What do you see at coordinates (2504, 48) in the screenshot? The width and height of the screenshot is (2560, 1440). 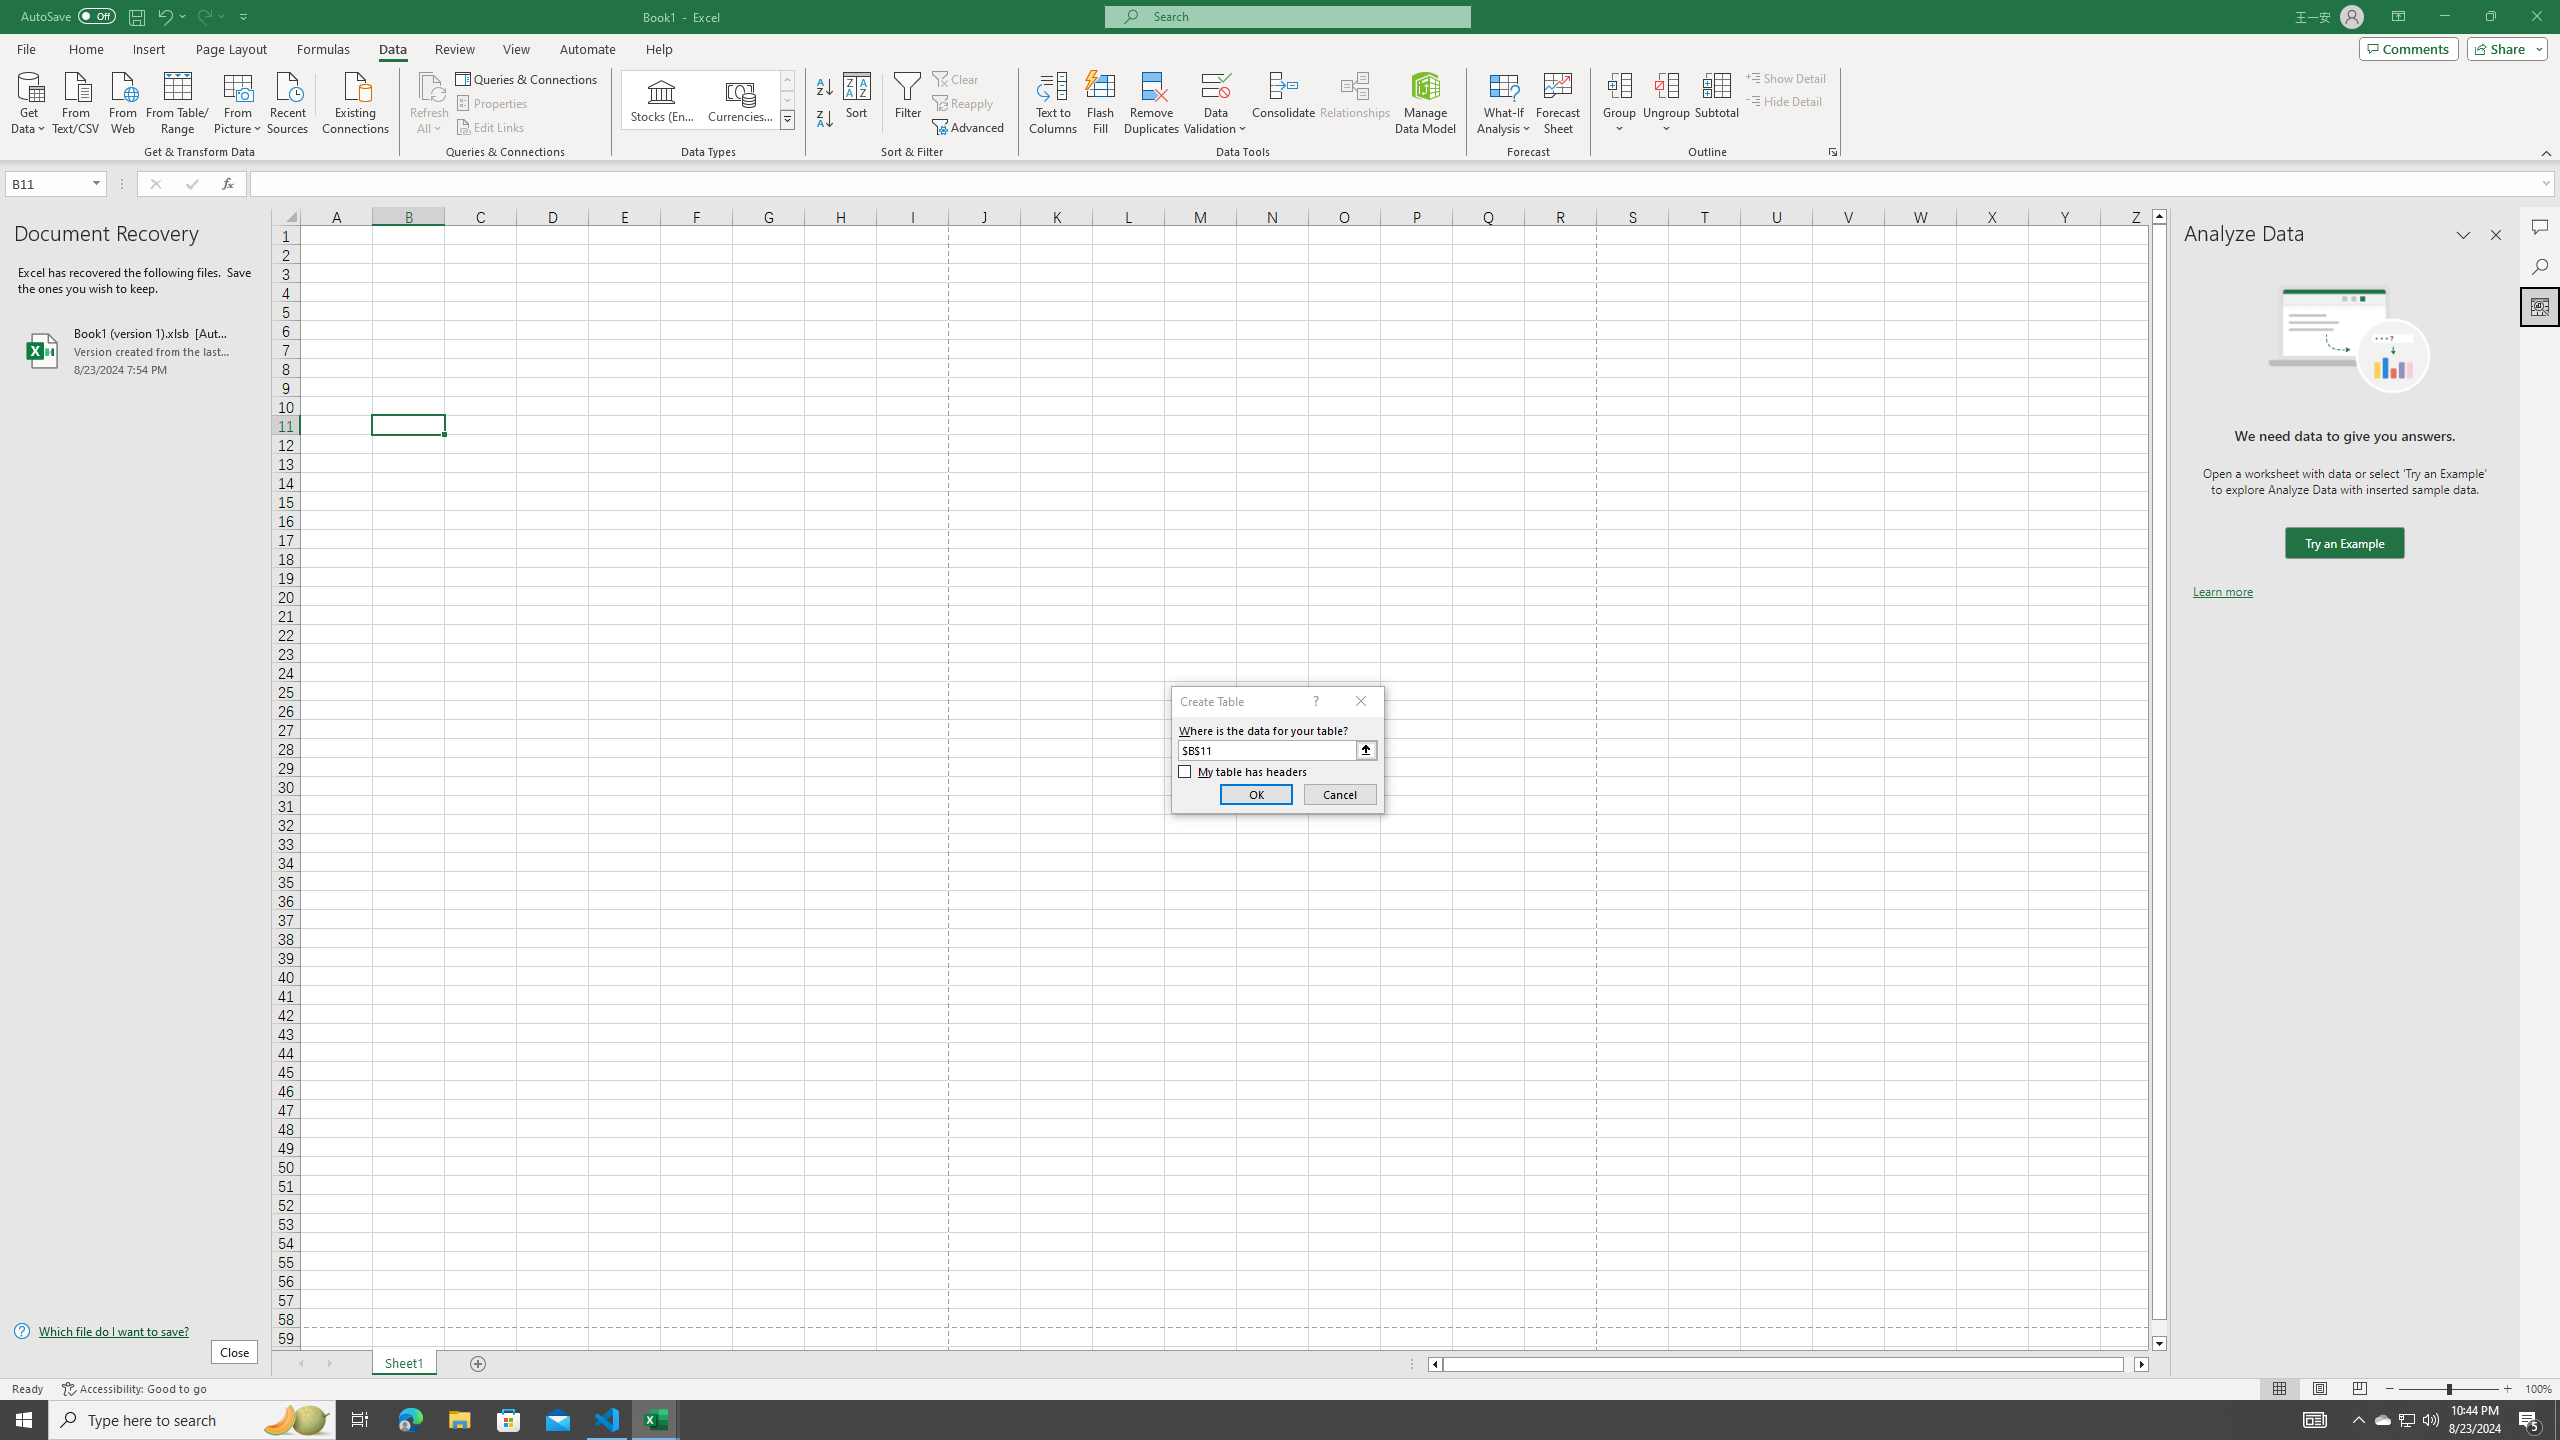 I see `Share` at bounding box center [2504, 48].